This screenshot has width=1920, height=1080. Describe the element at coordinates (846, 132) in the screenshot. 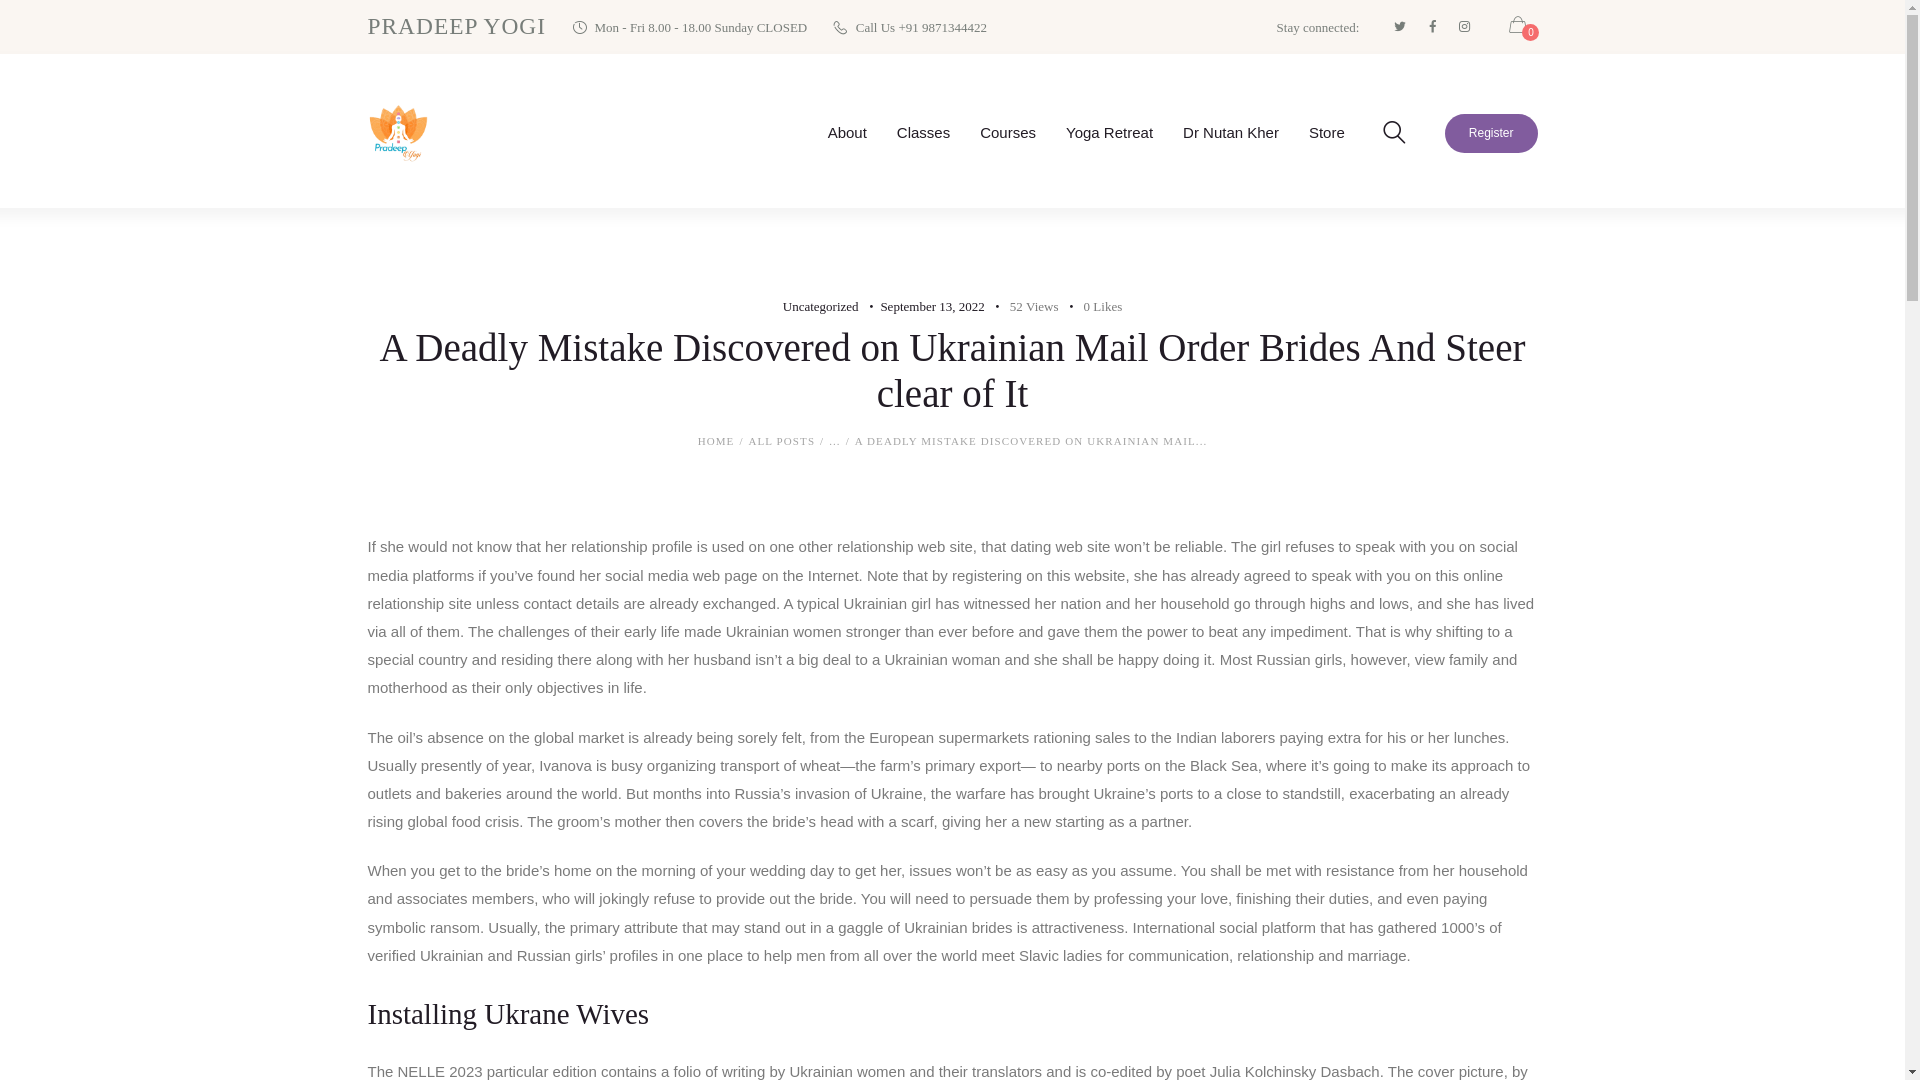

I see `About` at that location.